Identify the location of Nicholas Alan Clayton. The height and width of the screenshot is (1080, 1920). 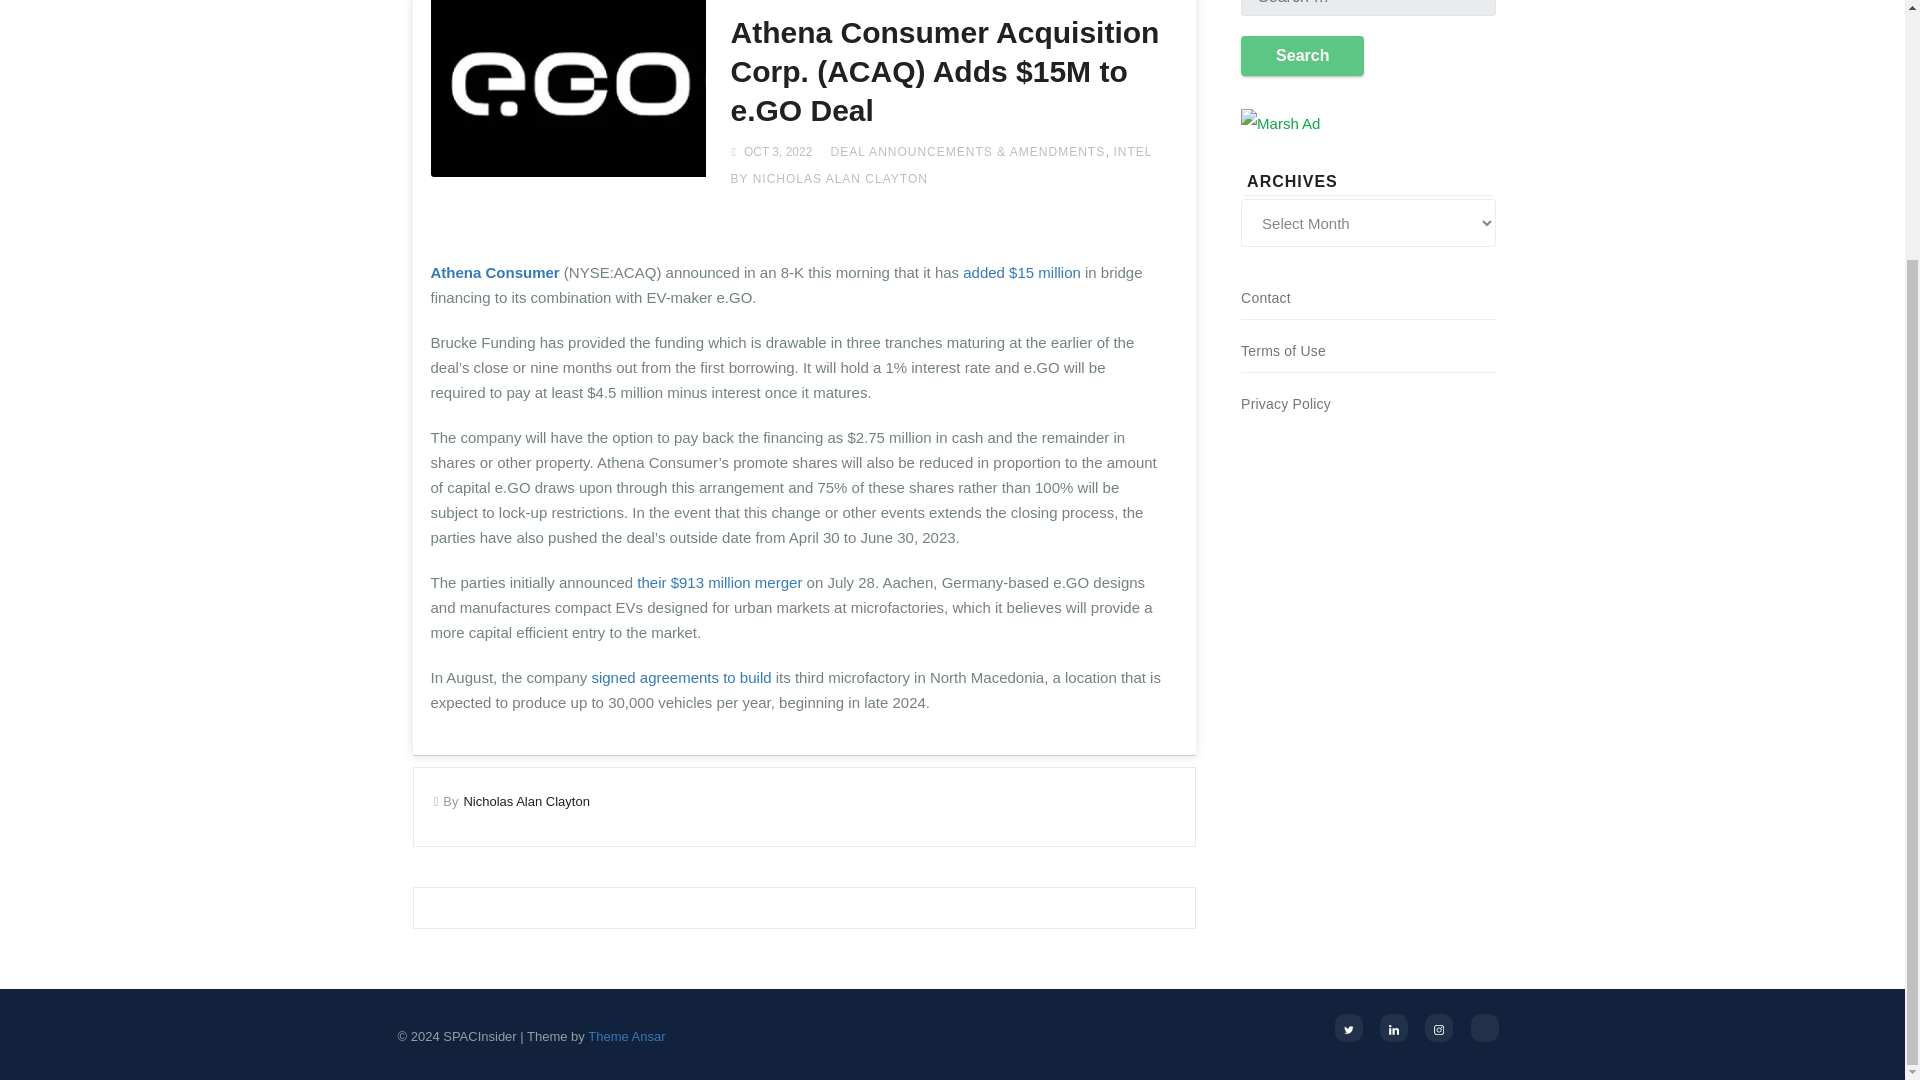
(526, 800).